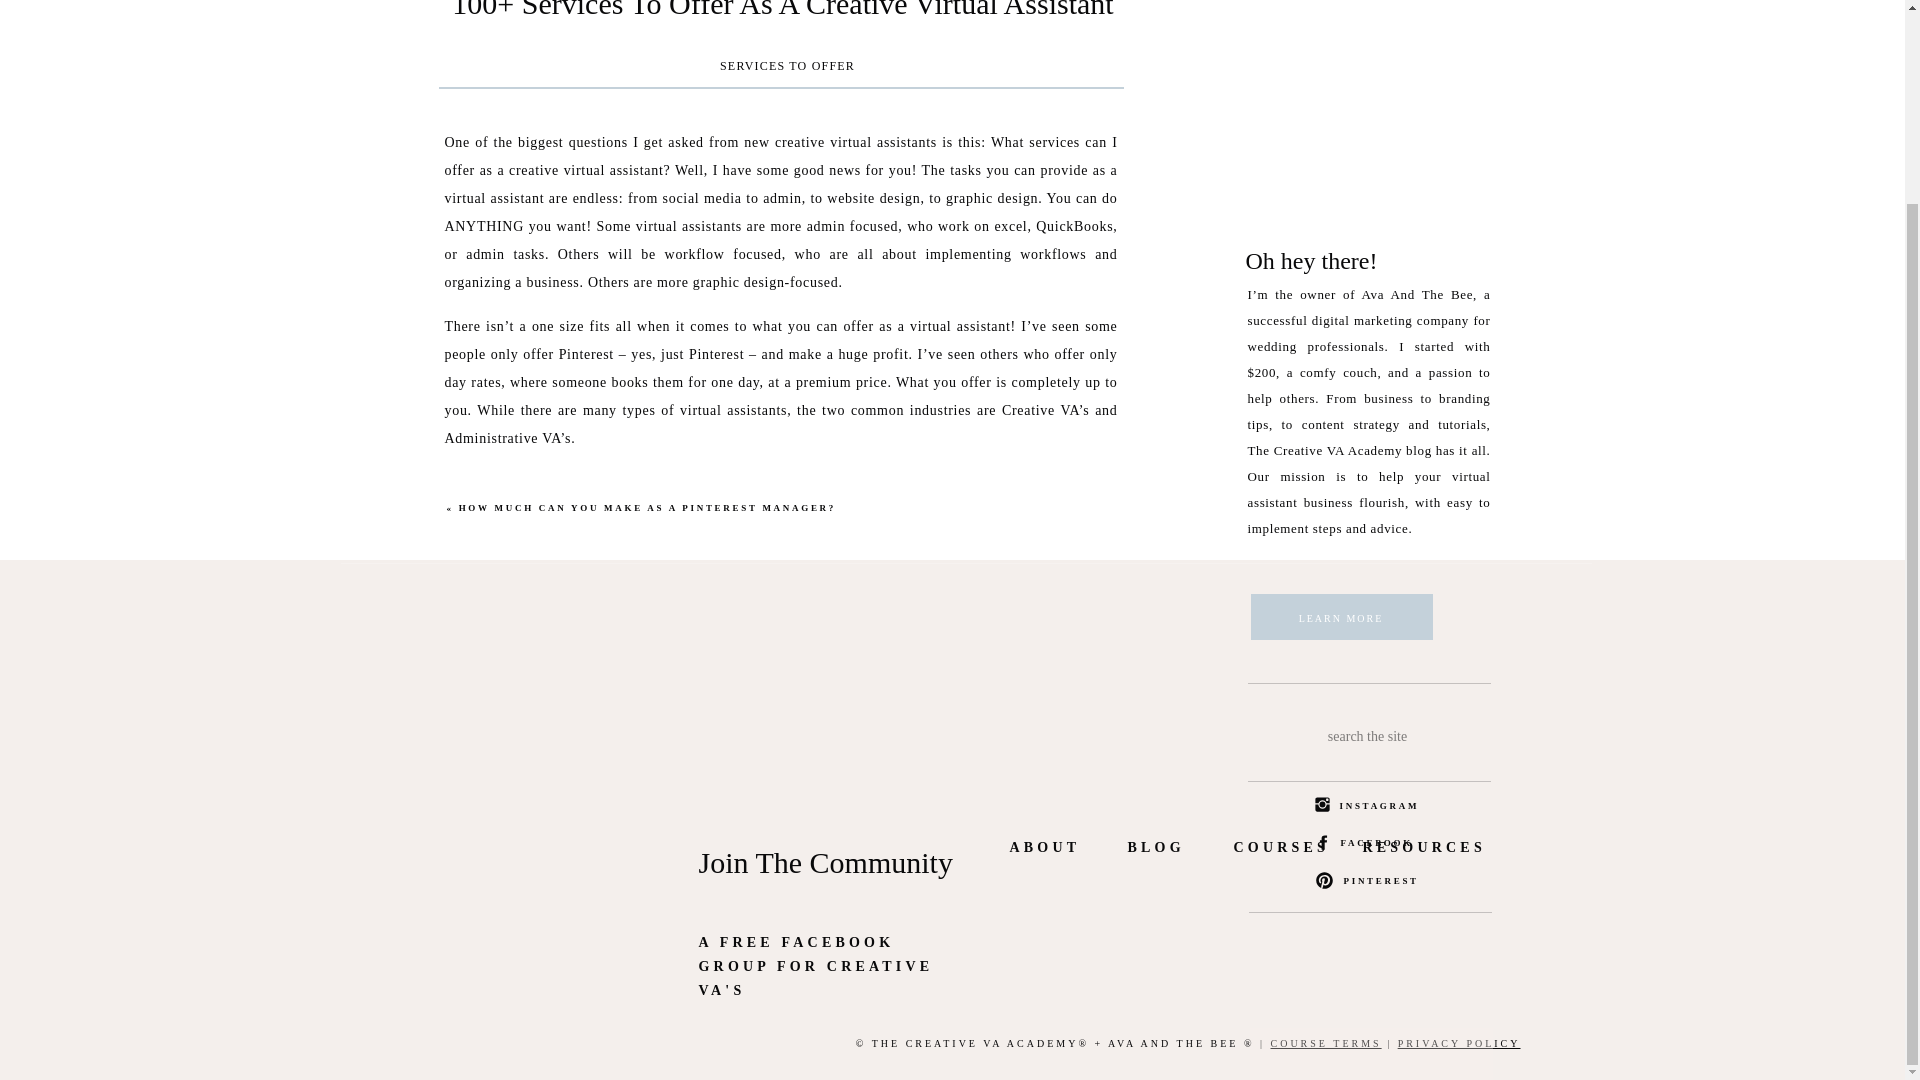  What do you see at coordinates (787, 66) in the screenshot?
I see `SERVICES TO OFFER` at bounding box center [787, 66].